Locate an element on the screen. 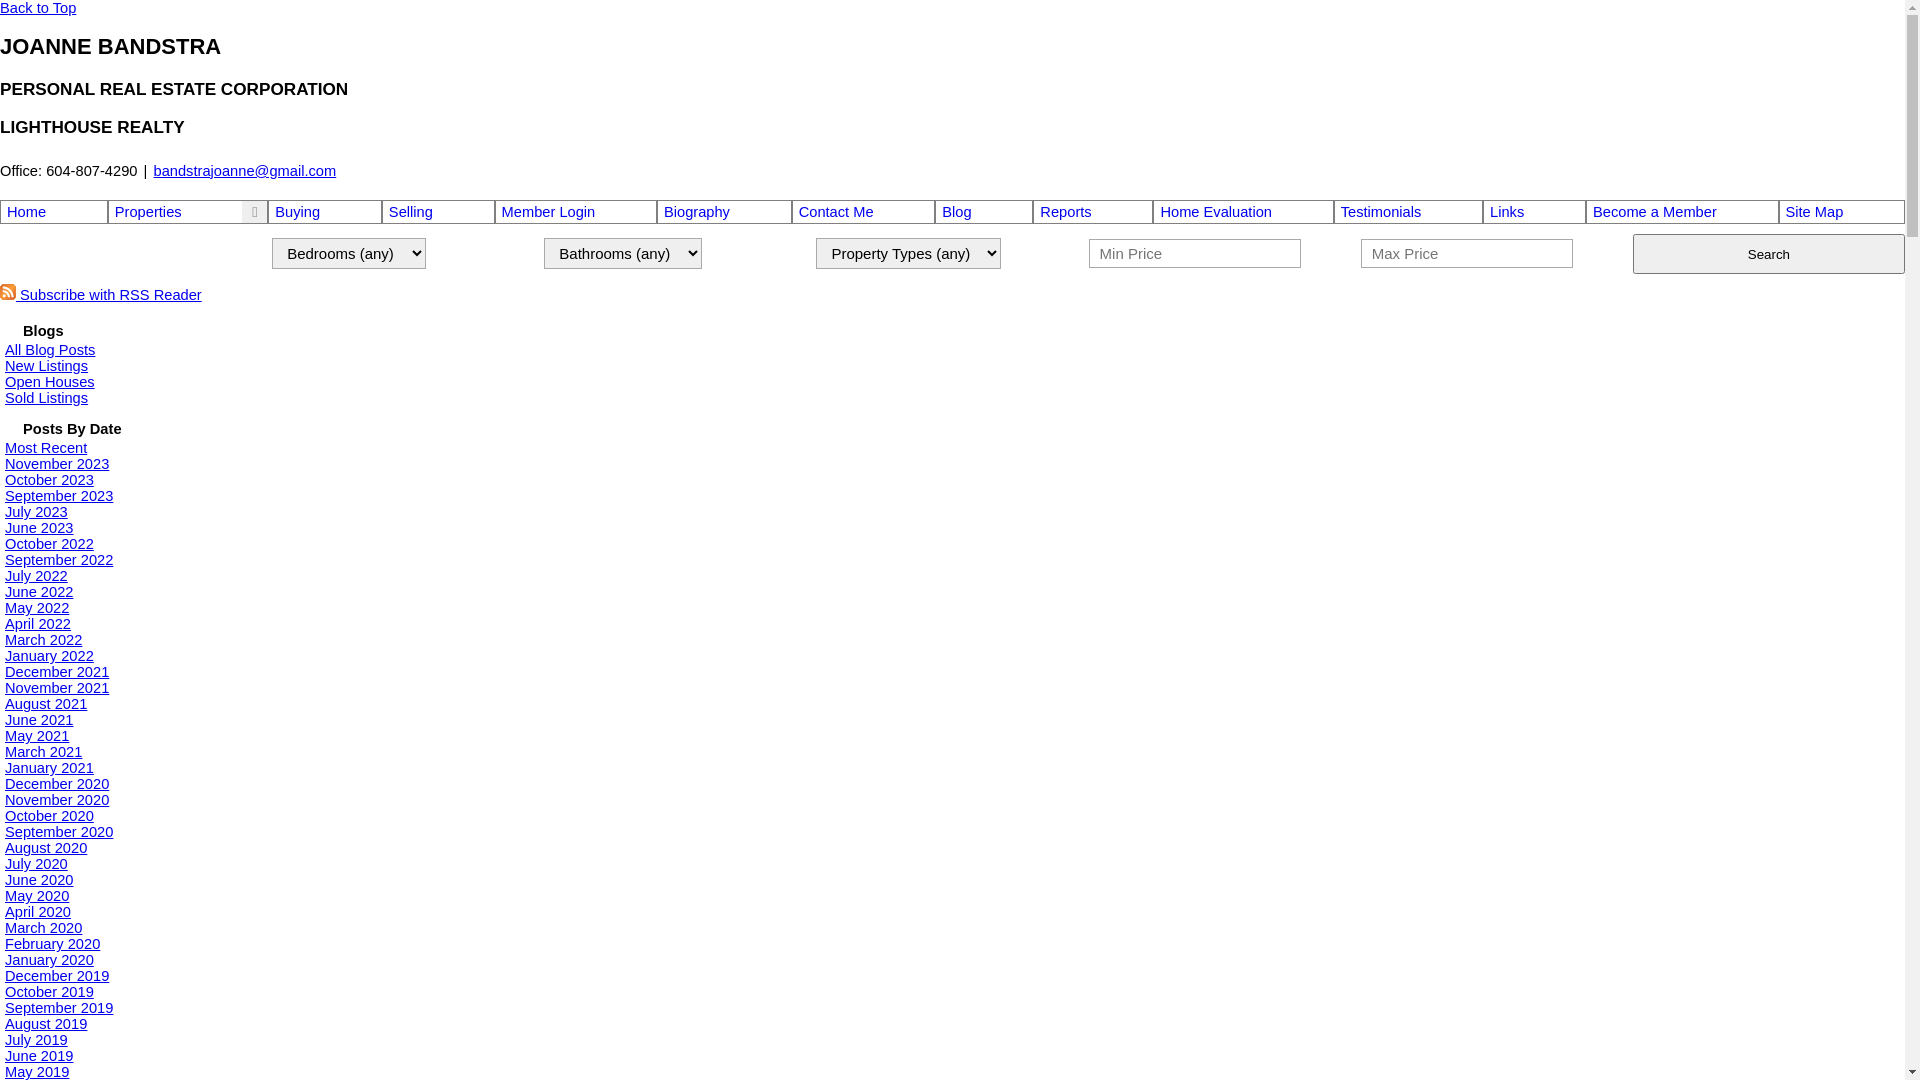  July 2022 is located at coordinates (36, 576).